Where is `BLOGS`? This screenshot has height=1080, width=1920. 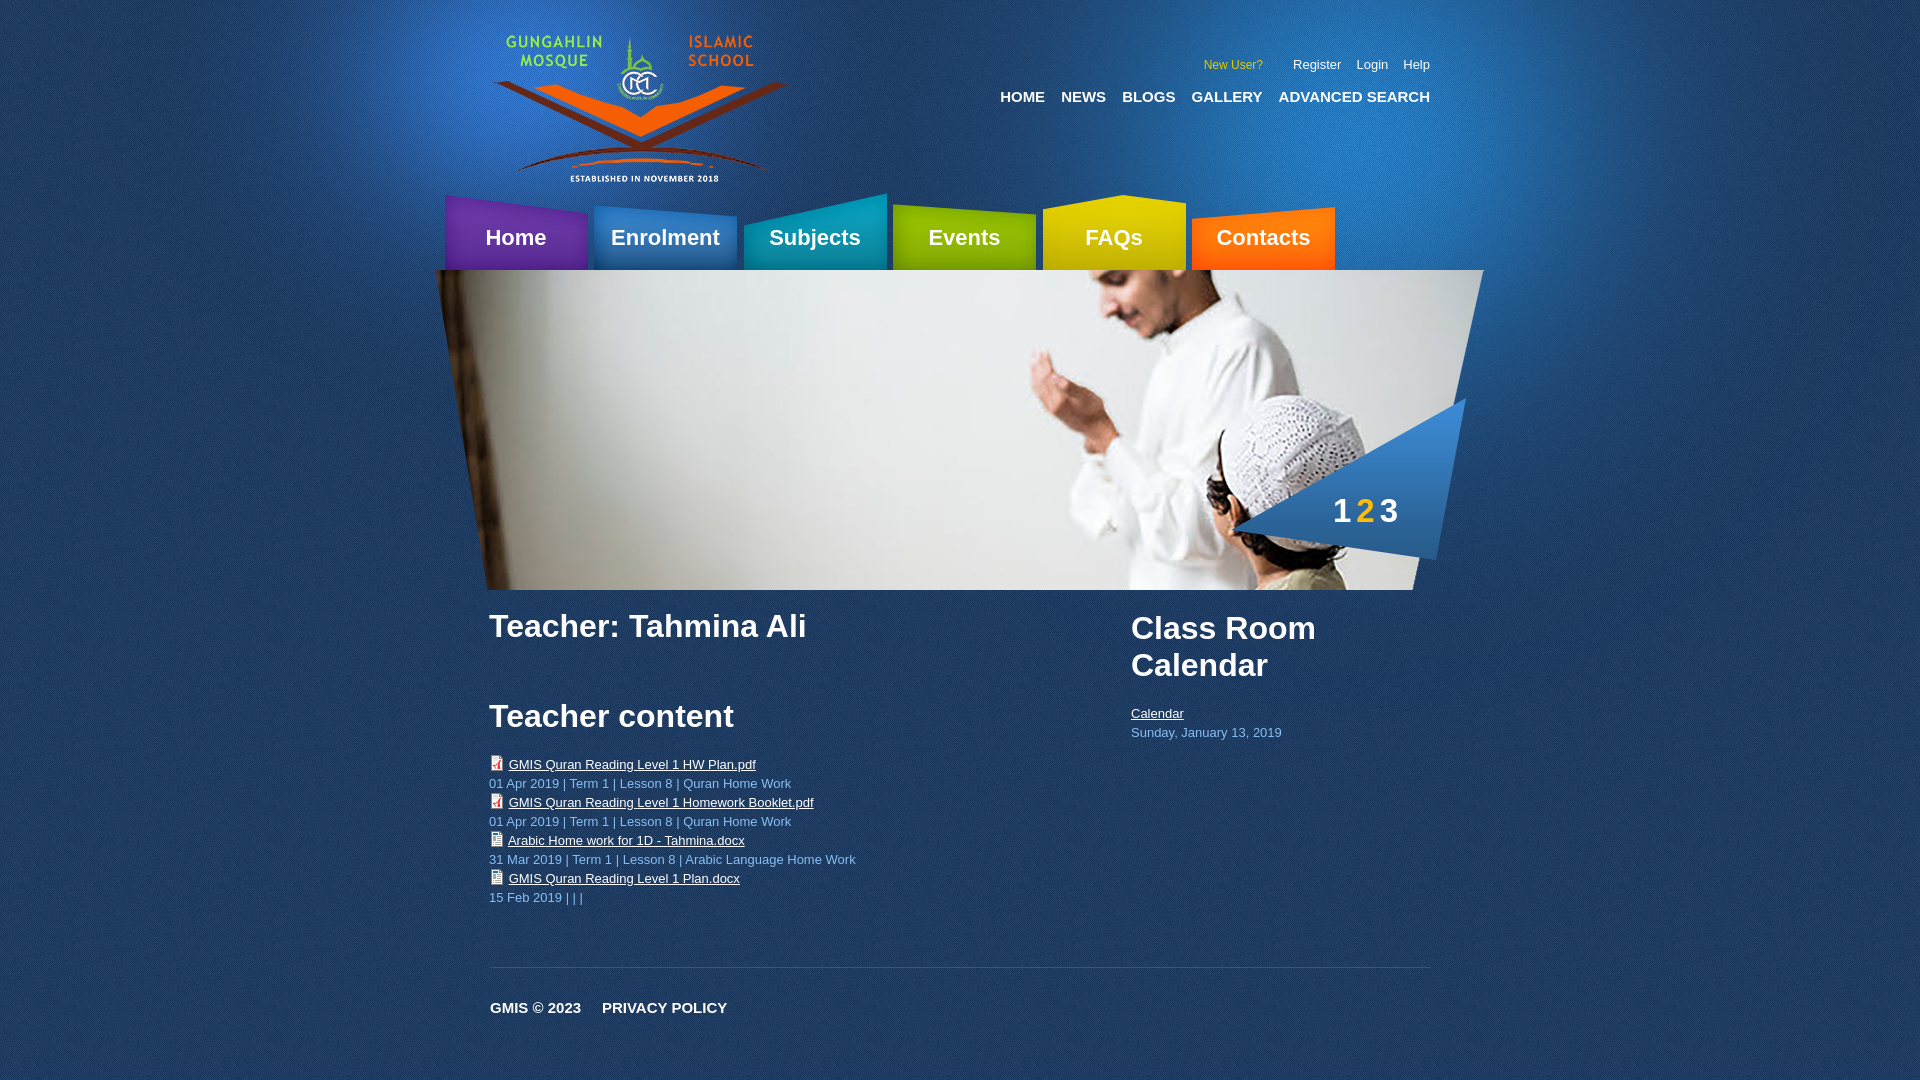 BLOGS is located at coordinates (1140, 89).